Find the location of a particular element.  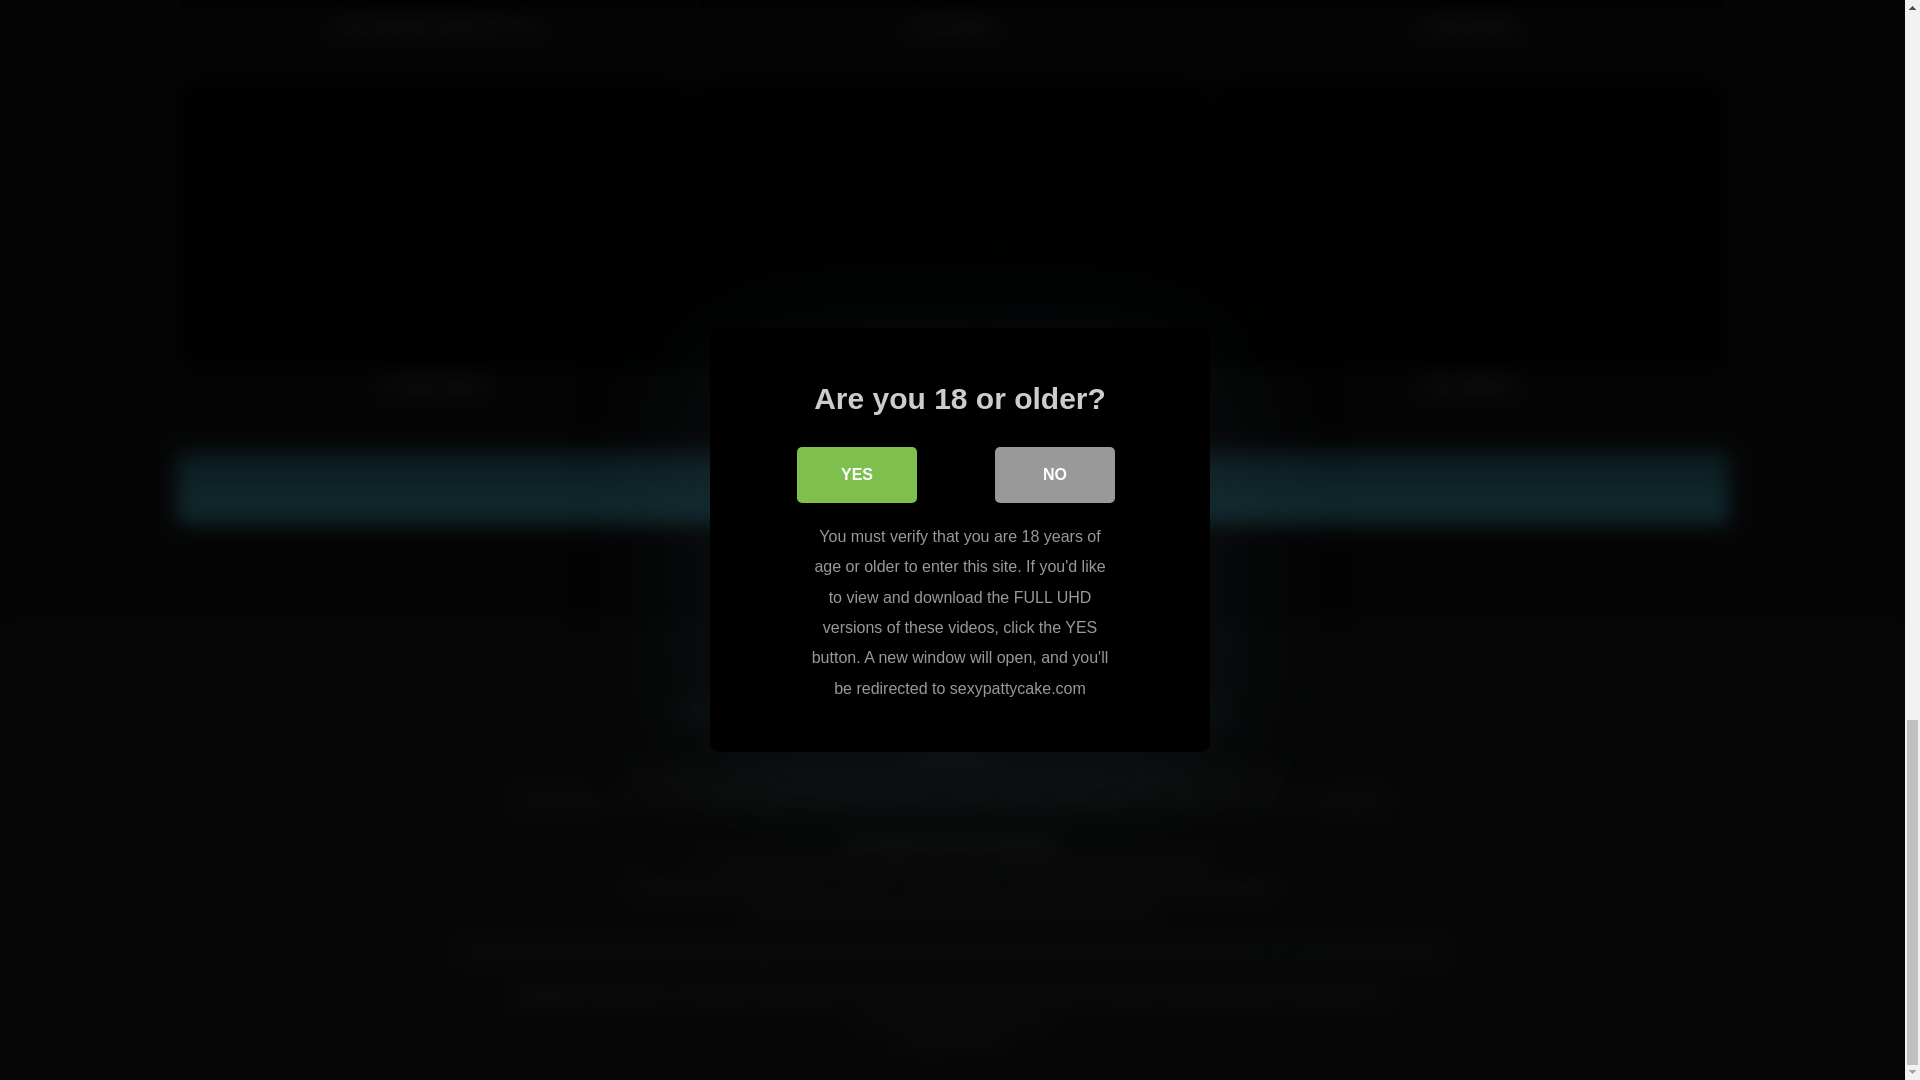

Show more videos is located at coordinates (952, 488).